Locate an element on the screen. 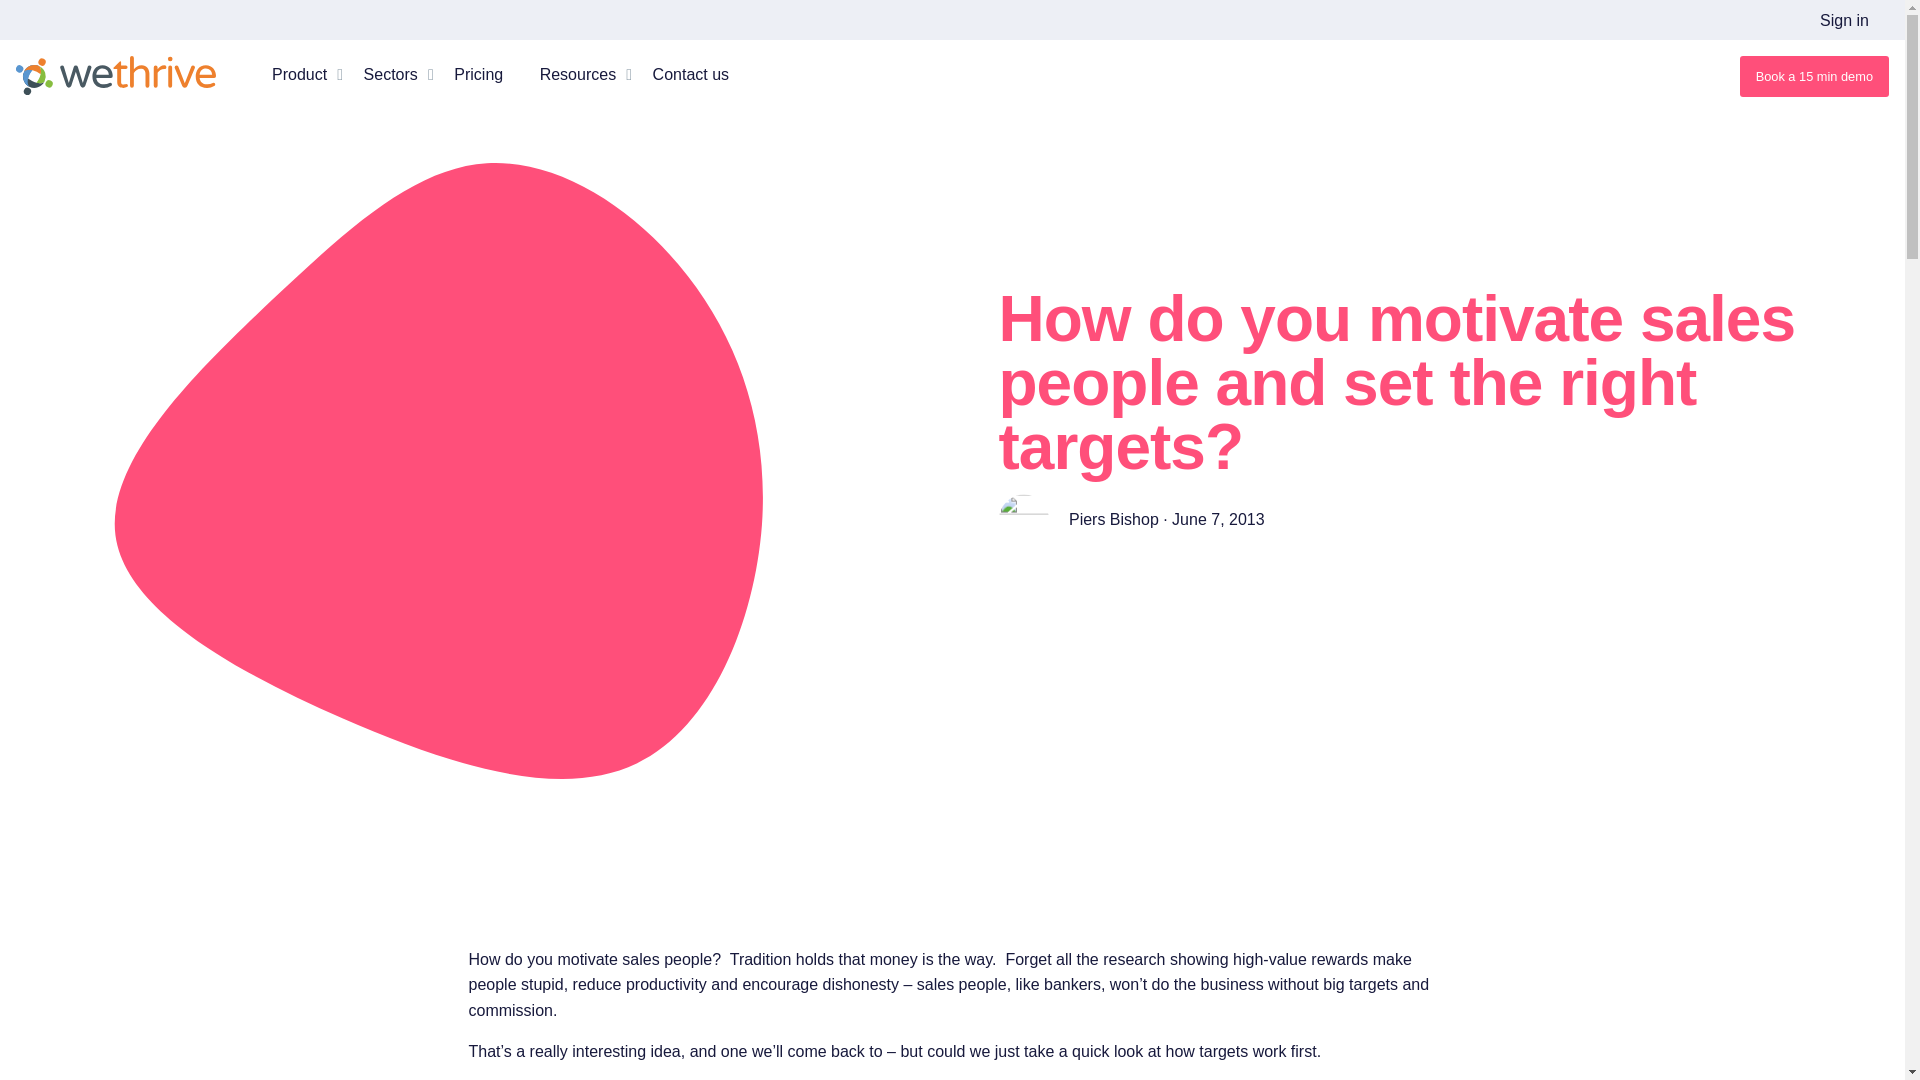 Image resolution: width=1920 pixels, height=1080 pixels. Sectors is located at coordinates (391, 74).